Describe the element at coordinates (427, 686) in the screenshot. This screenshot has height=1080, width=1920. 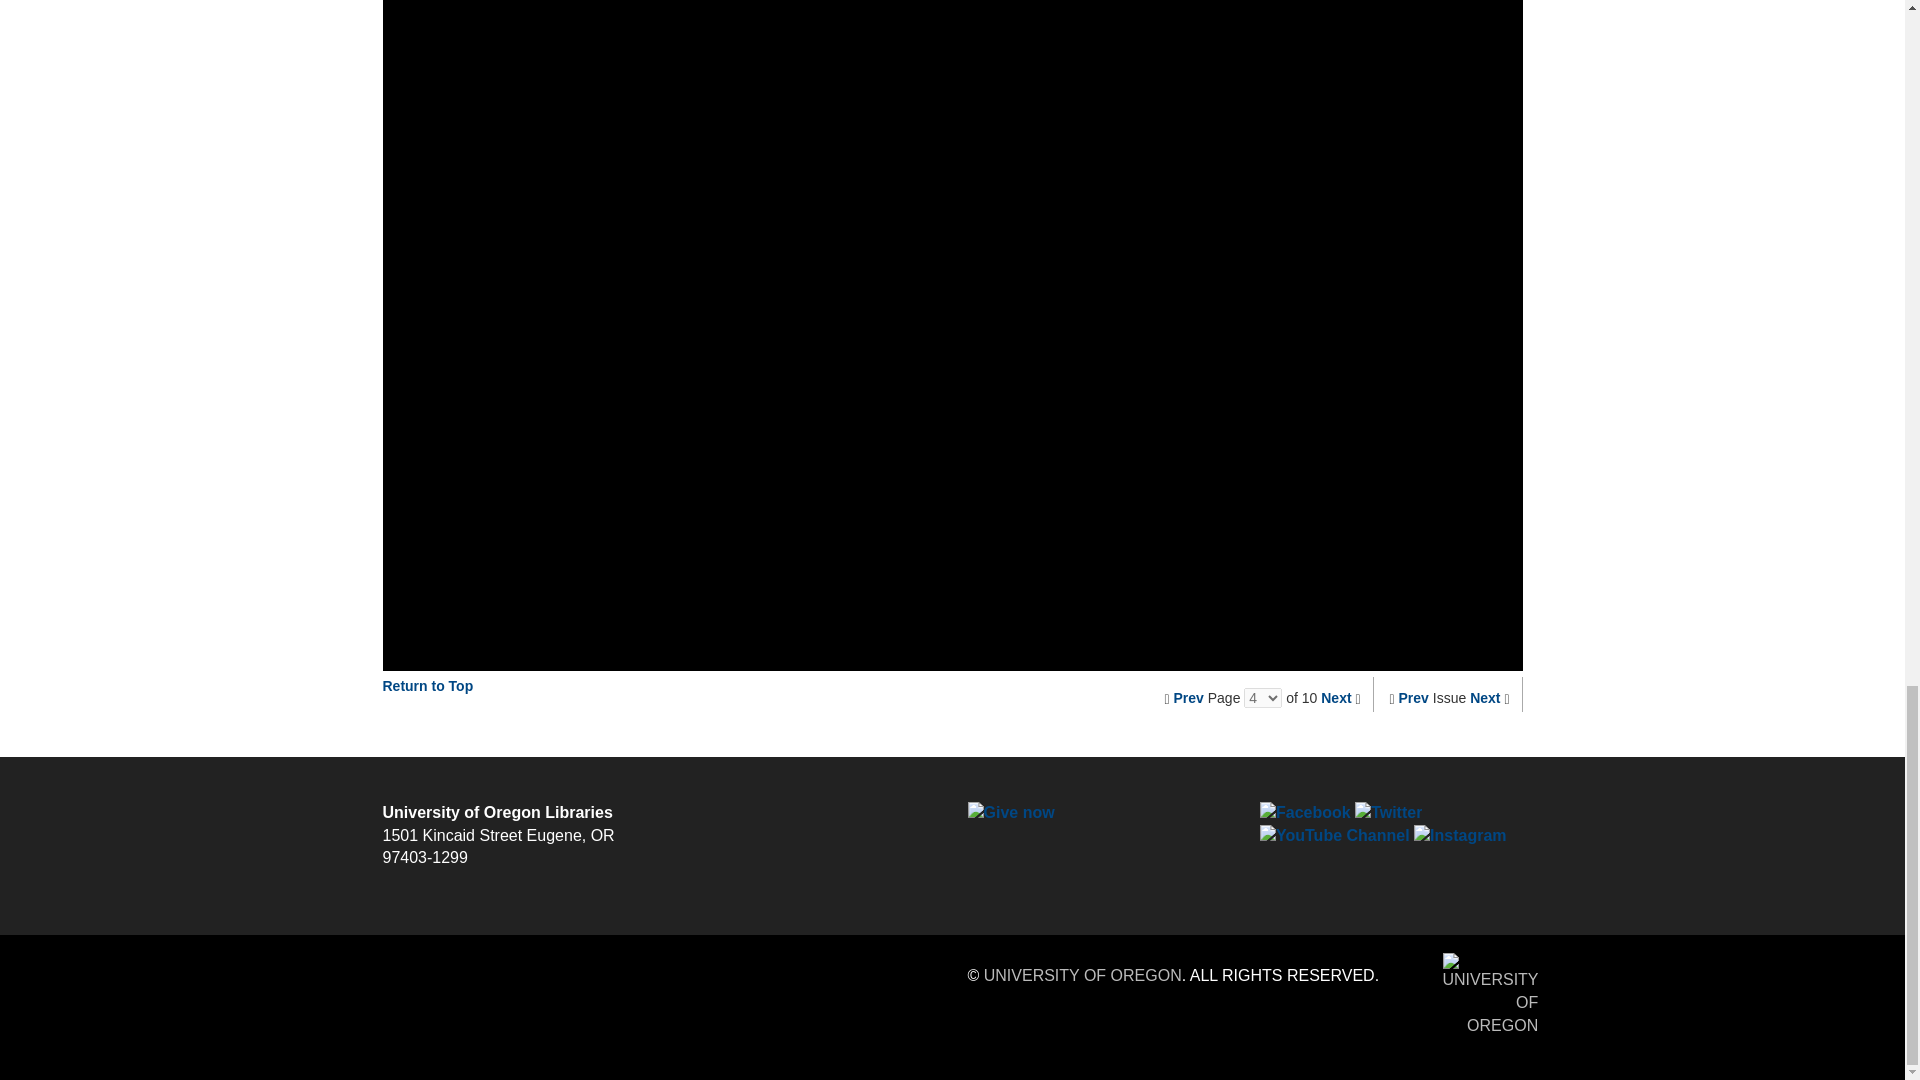
I see `Return to Top` at that location.